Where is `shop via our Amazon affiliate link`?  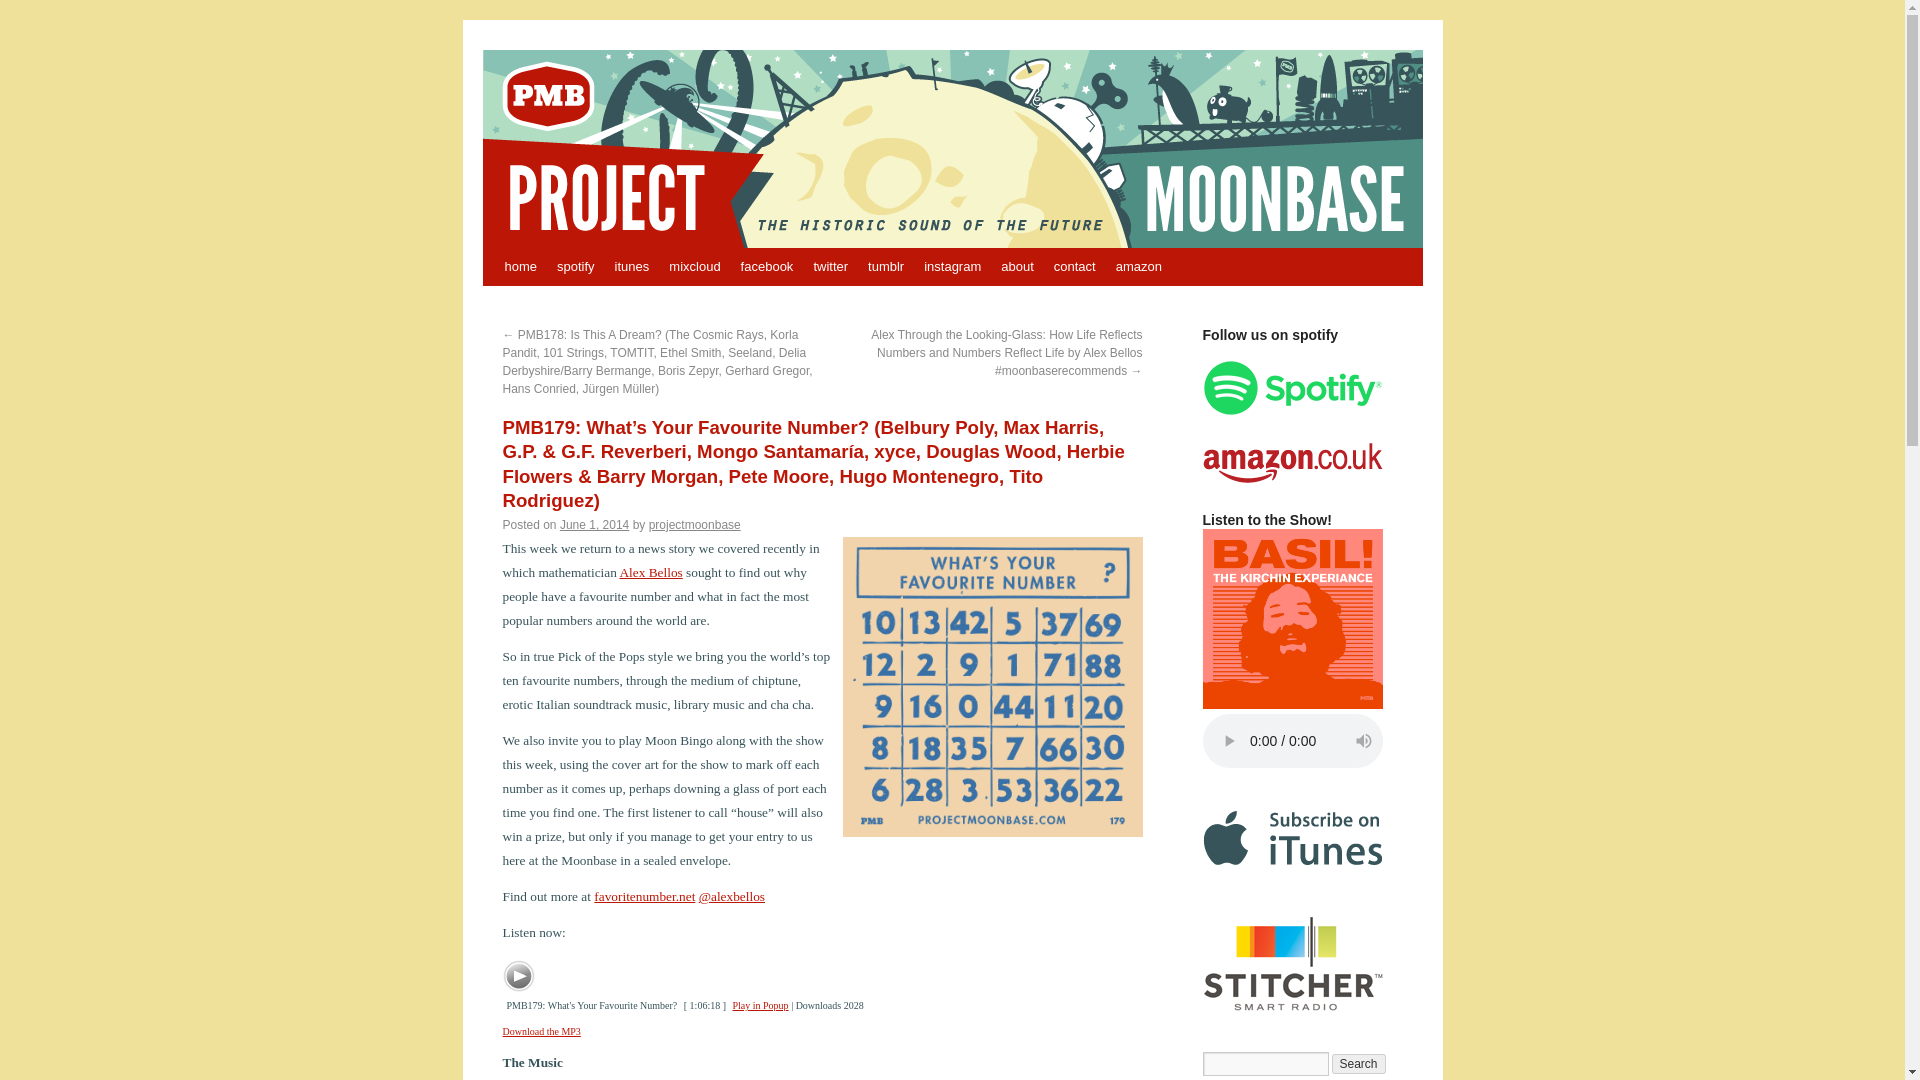
shop via our Amazon affiliate link is located at coordinates (1292, 484).